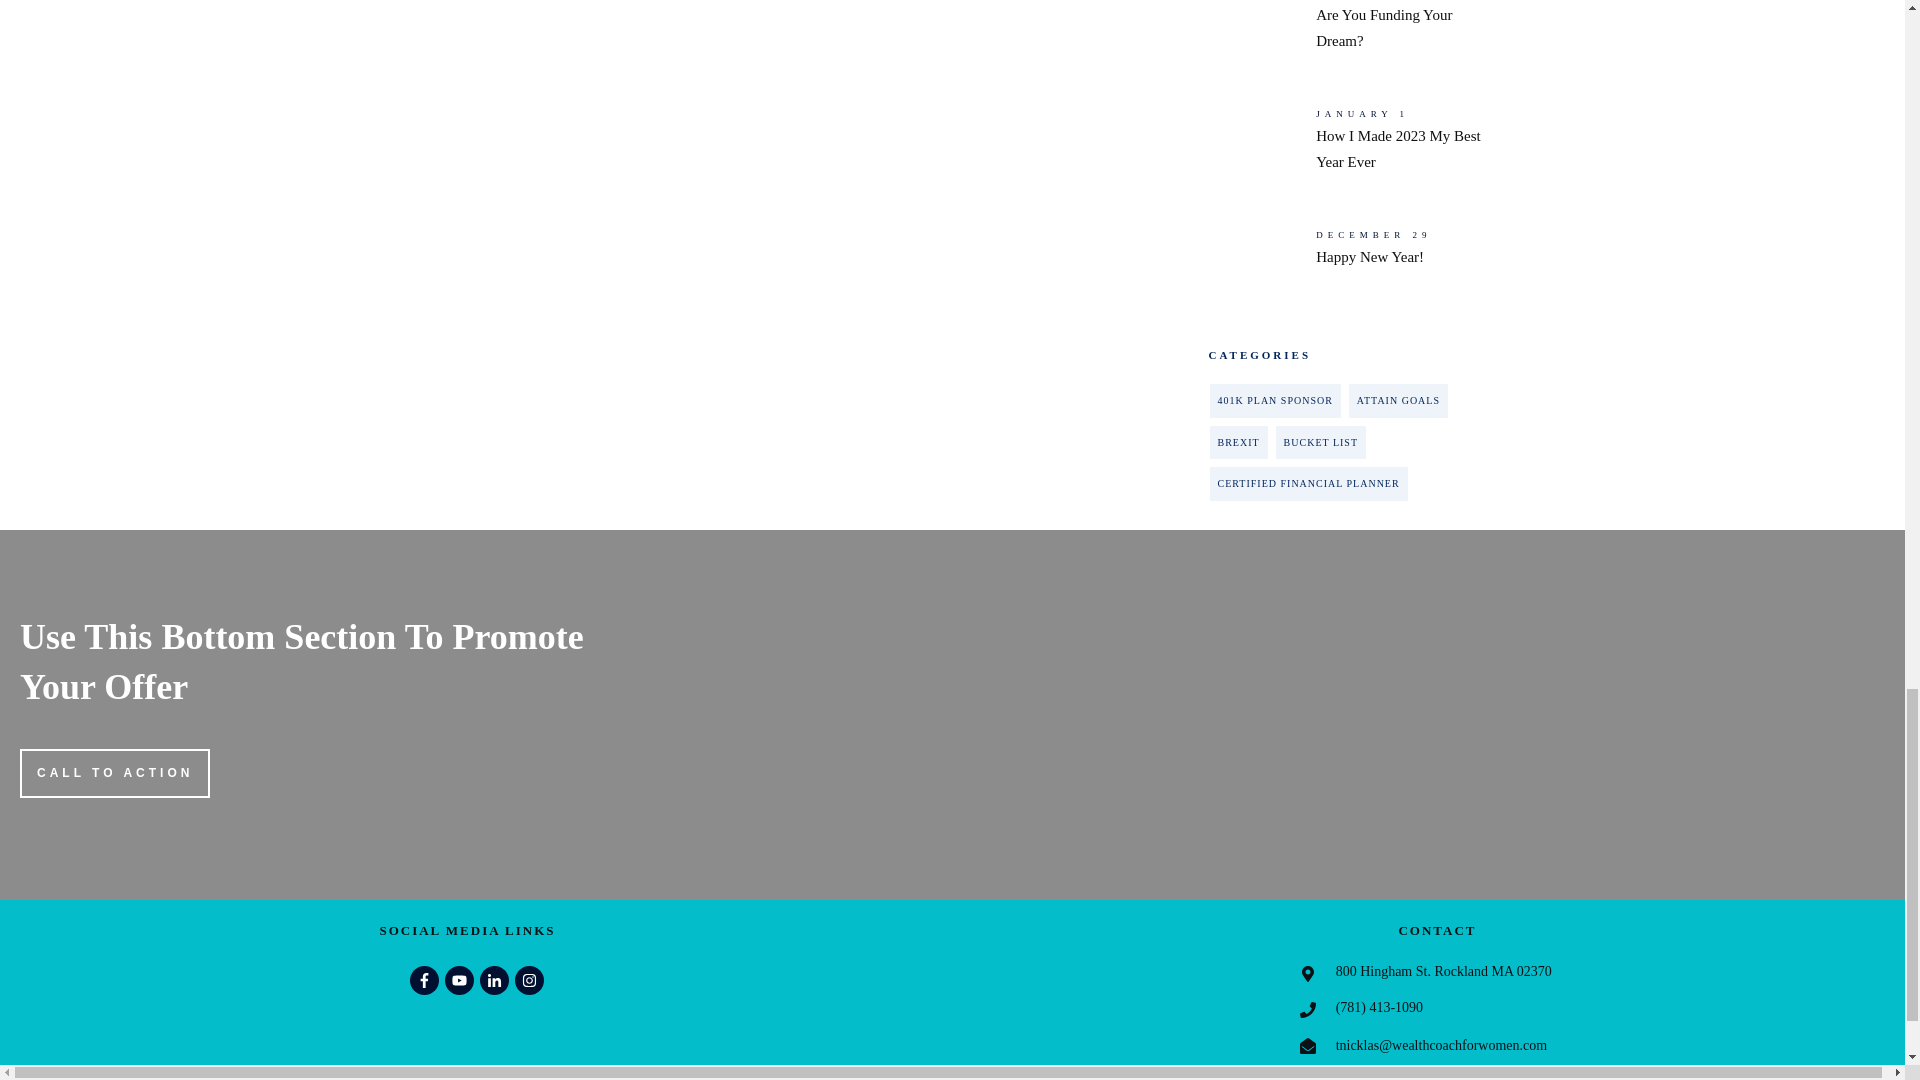 The height and width of the screenshot is (1080, 1920). Describe the element at coordinates (114, 773) in the screenshot. I see `CALL TO ACTION` at that location.